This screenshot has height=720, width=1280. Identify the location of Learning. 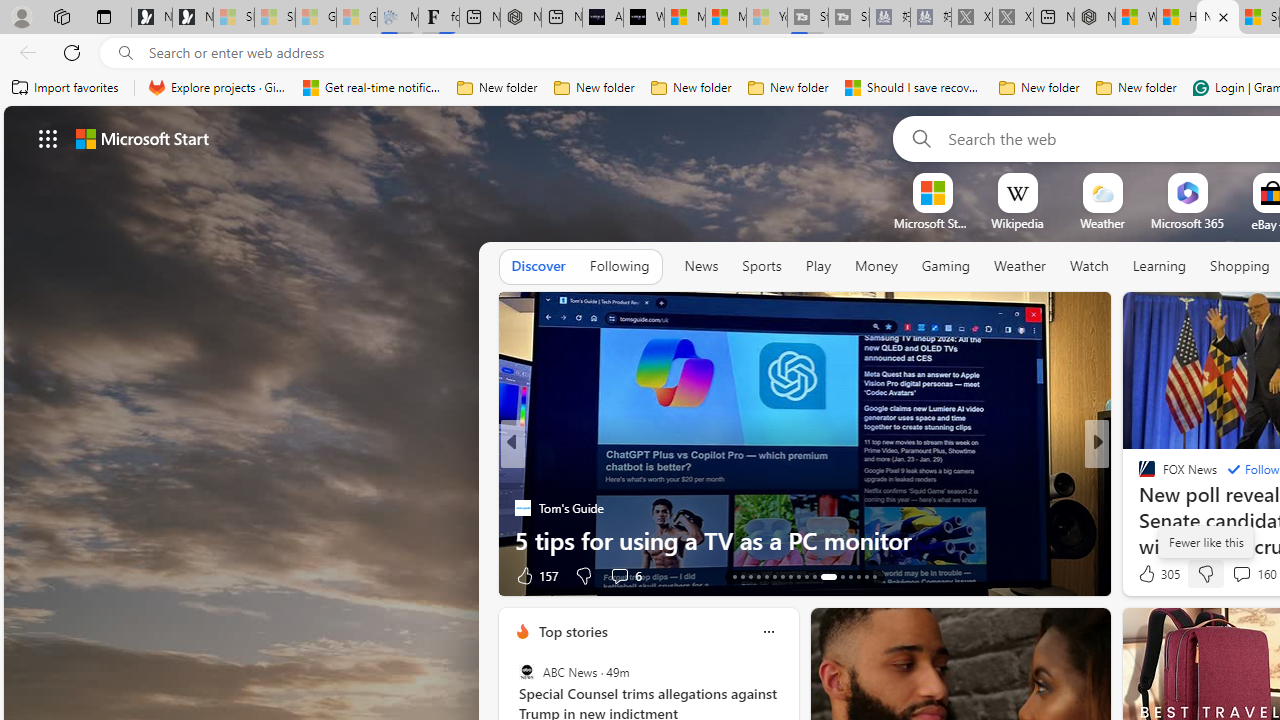
(1160, 266).